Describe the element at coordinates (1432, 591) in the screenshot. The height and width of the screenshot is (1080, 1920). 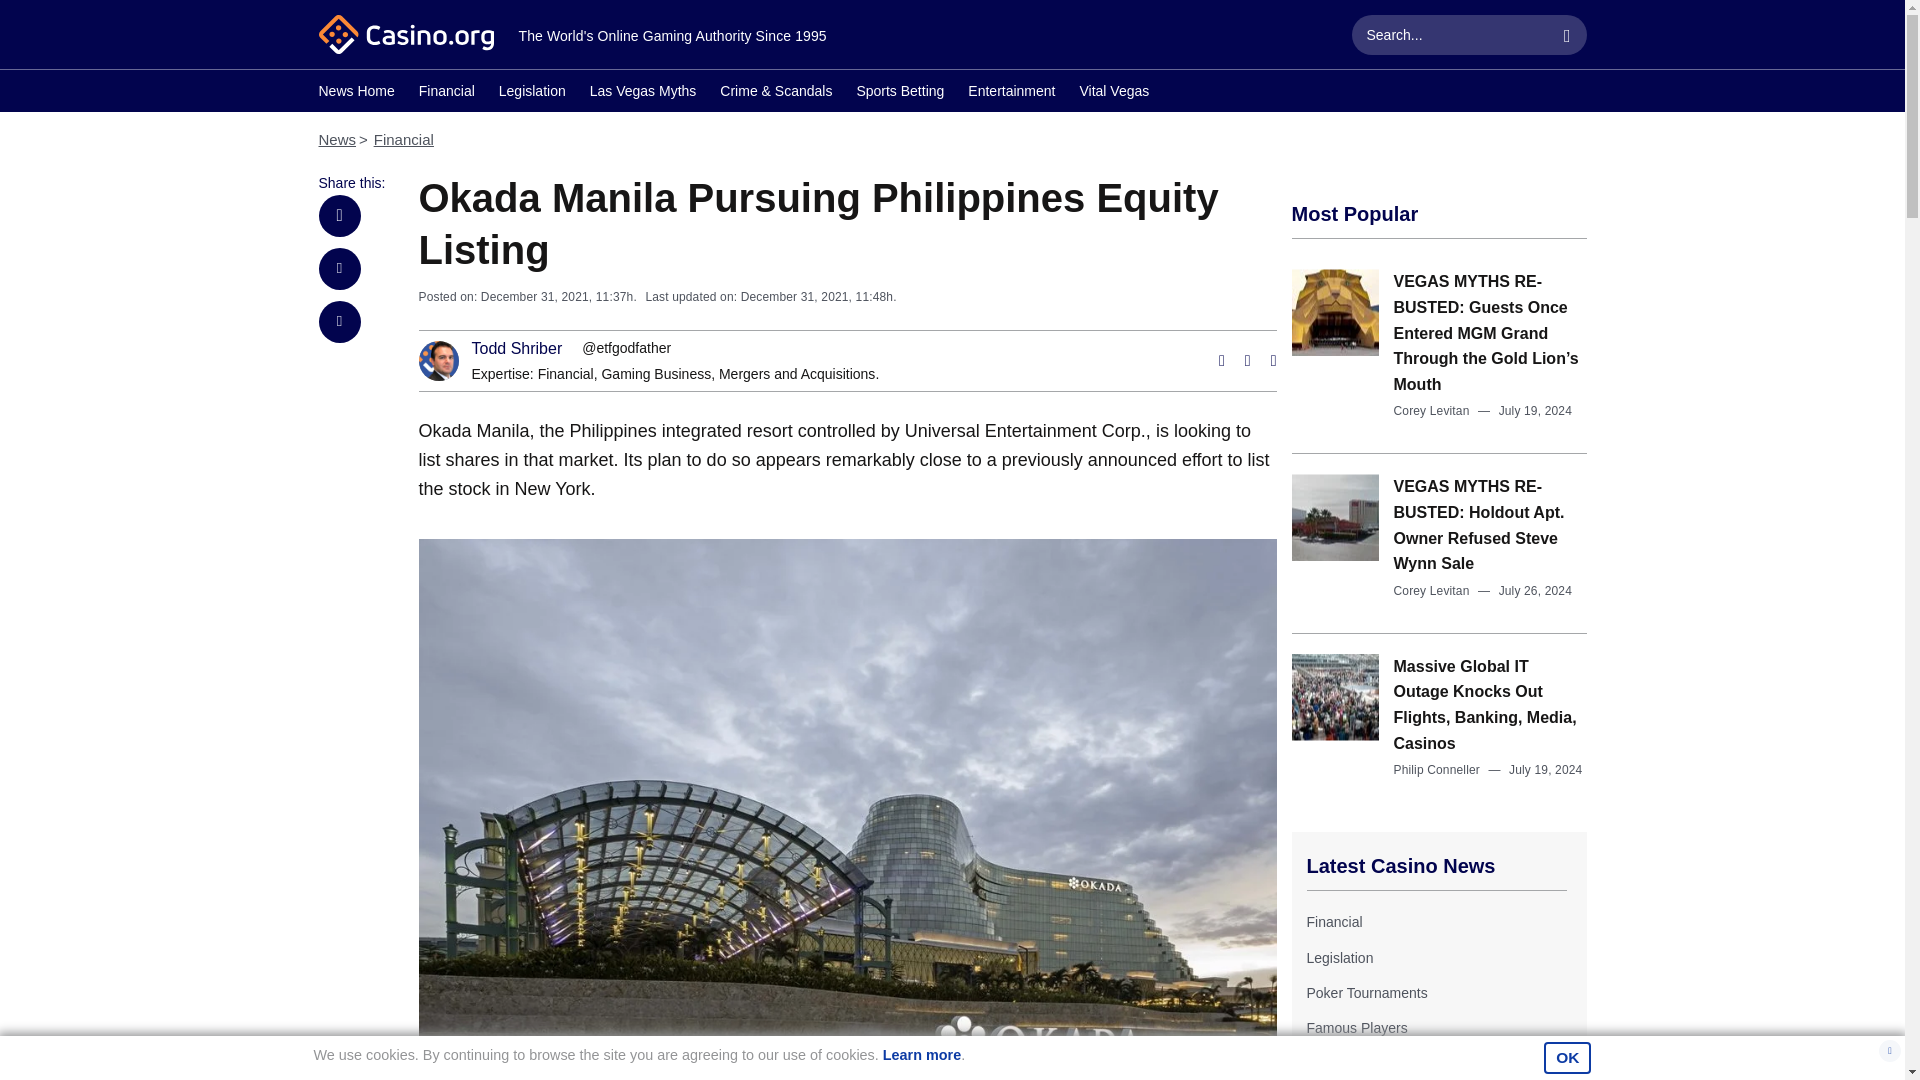
I see `Corey Levitan` at that location.